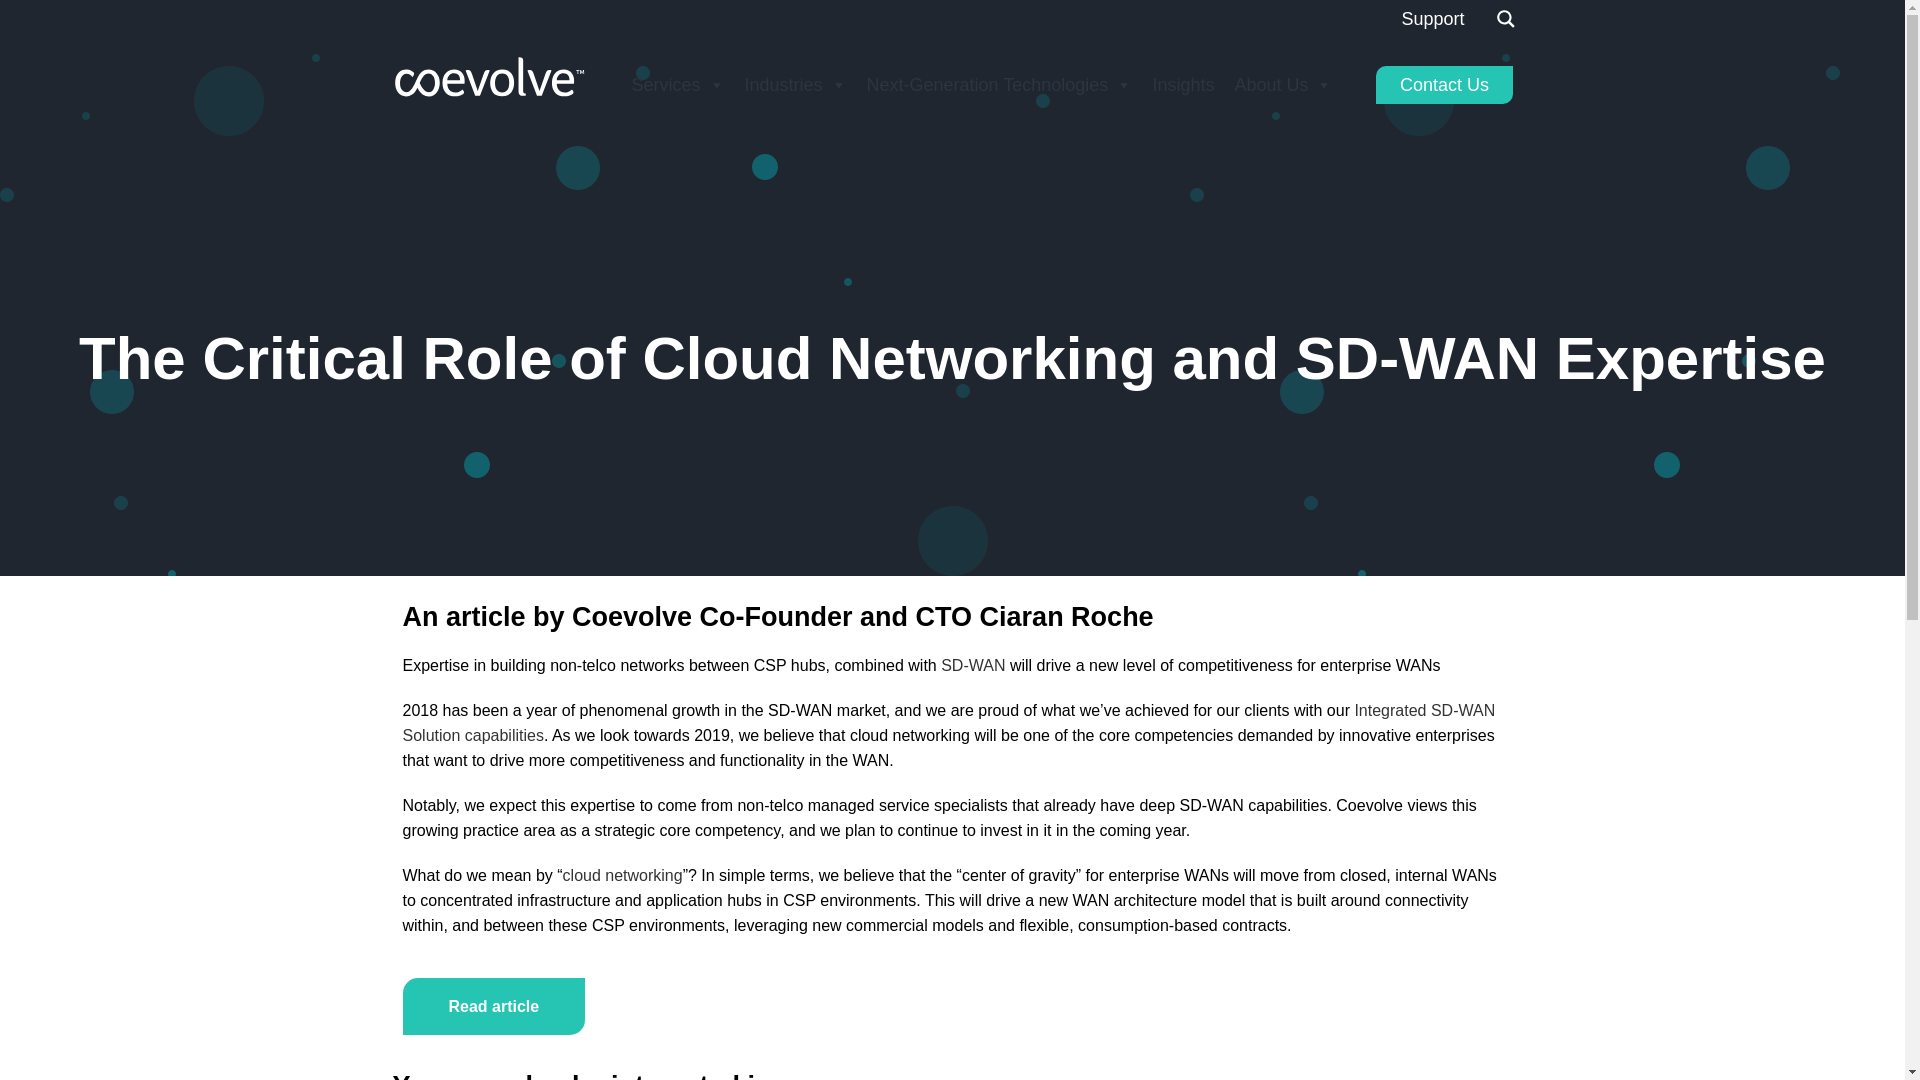  I want to click on Next-Generation Technologies, so click(999, 84).